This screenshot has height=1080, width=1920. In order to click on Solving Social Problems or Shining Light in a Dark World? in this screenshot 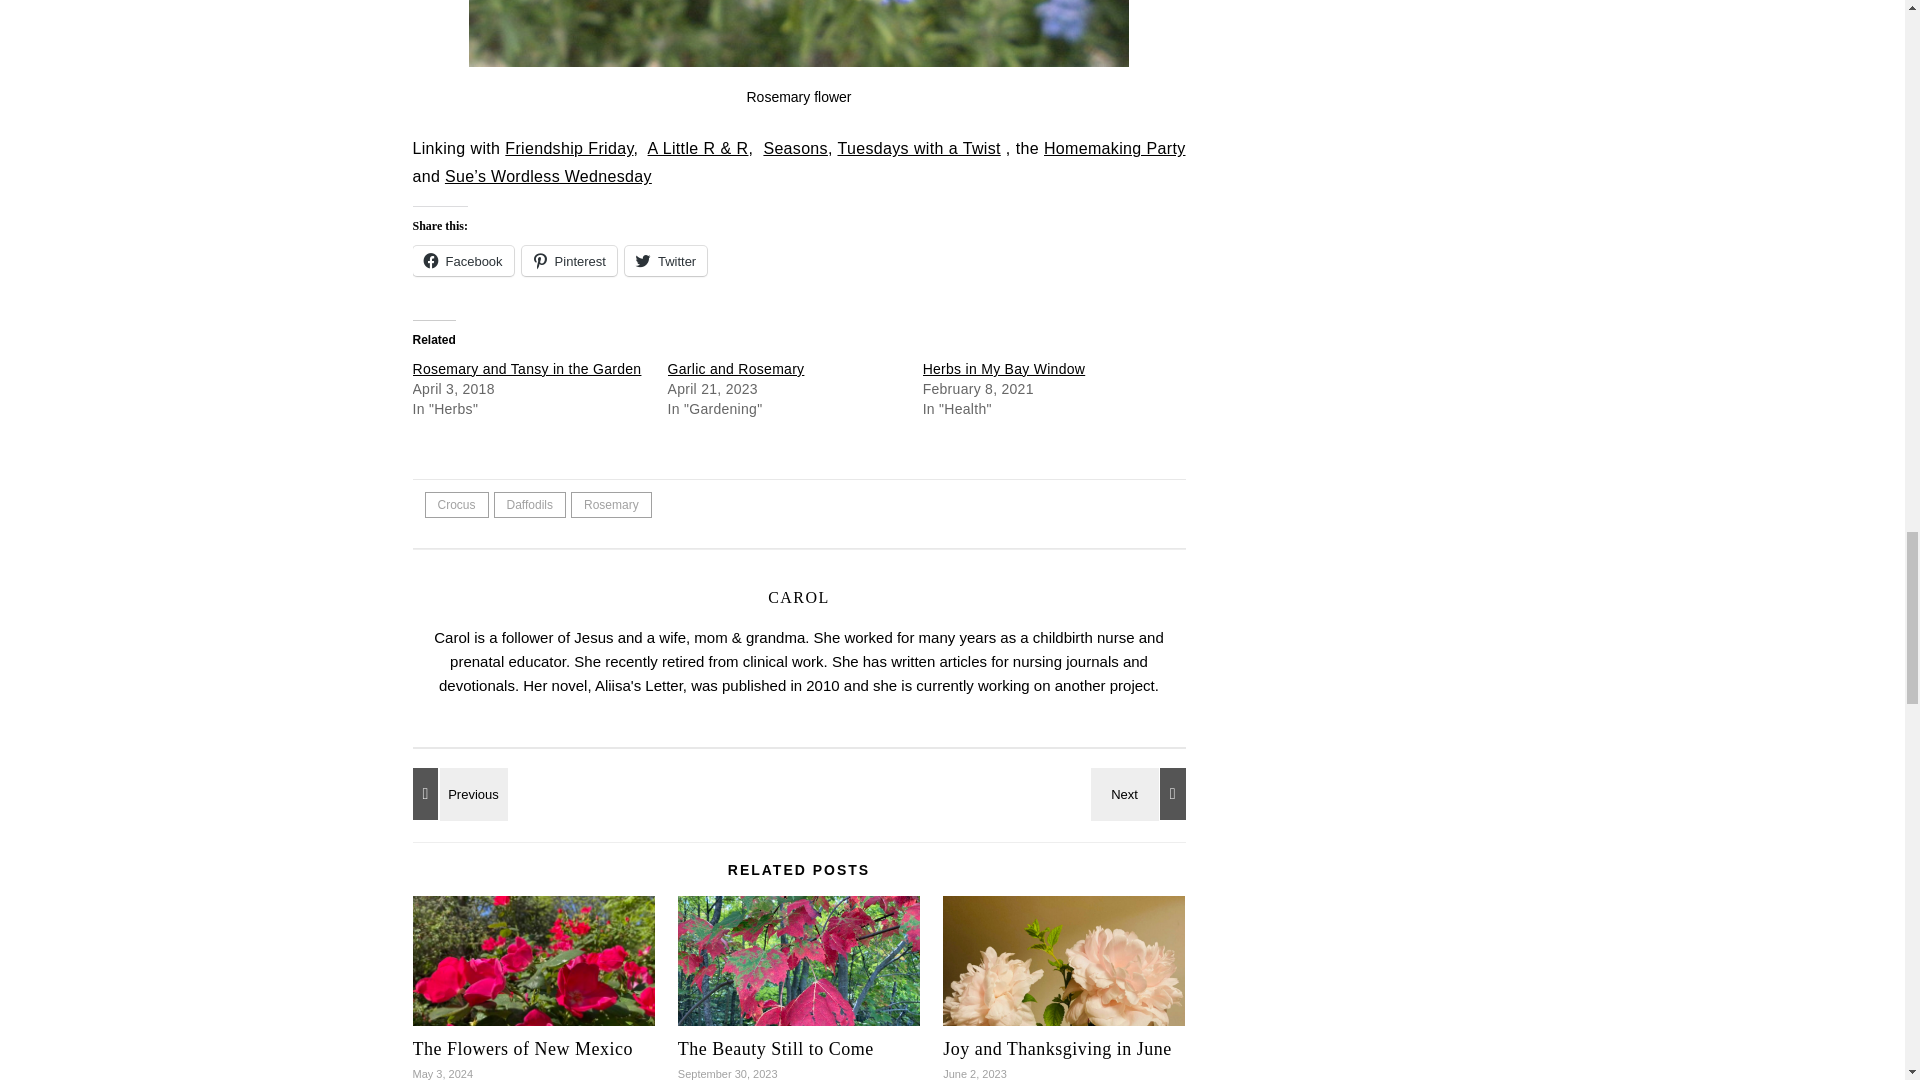, I will do `click(456, 793)`.